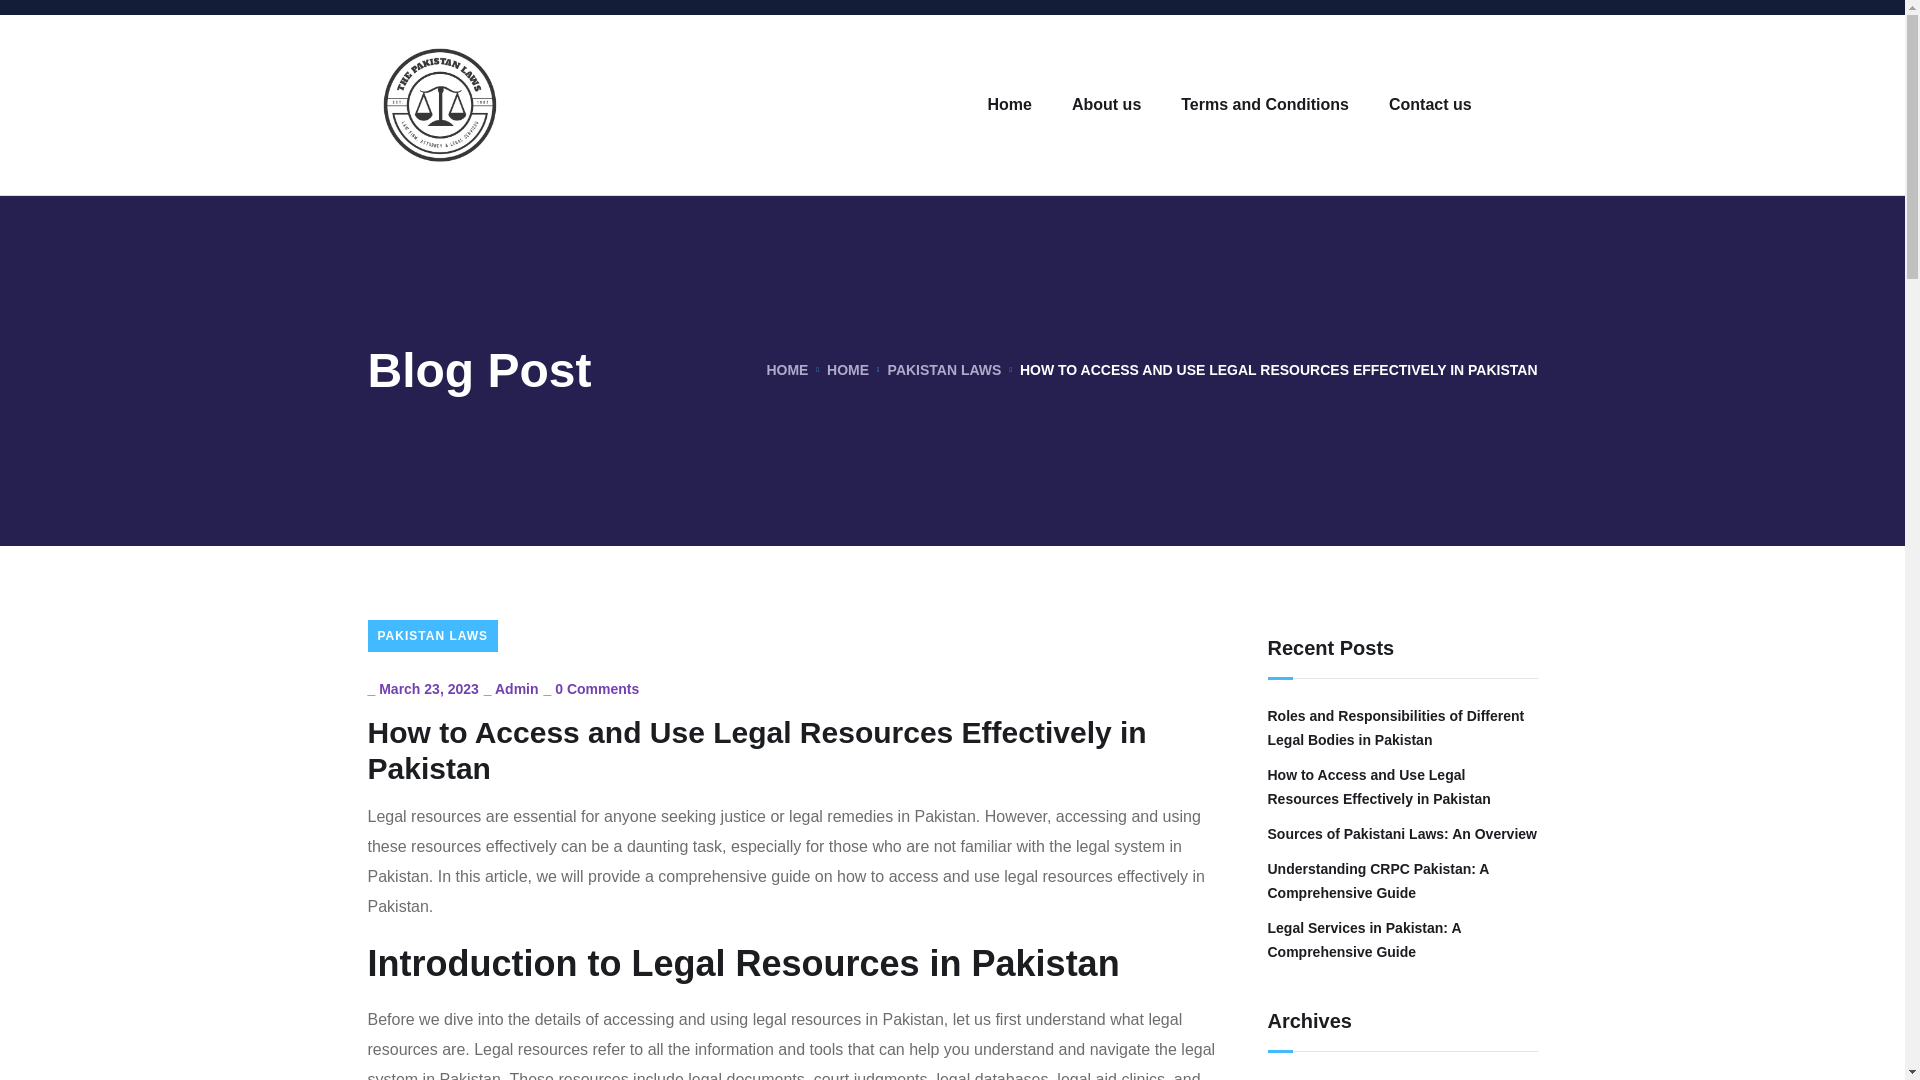 The height and width of the screenshot is (1080, 1920). I want to click on 0 Comments, so click(596, 688).